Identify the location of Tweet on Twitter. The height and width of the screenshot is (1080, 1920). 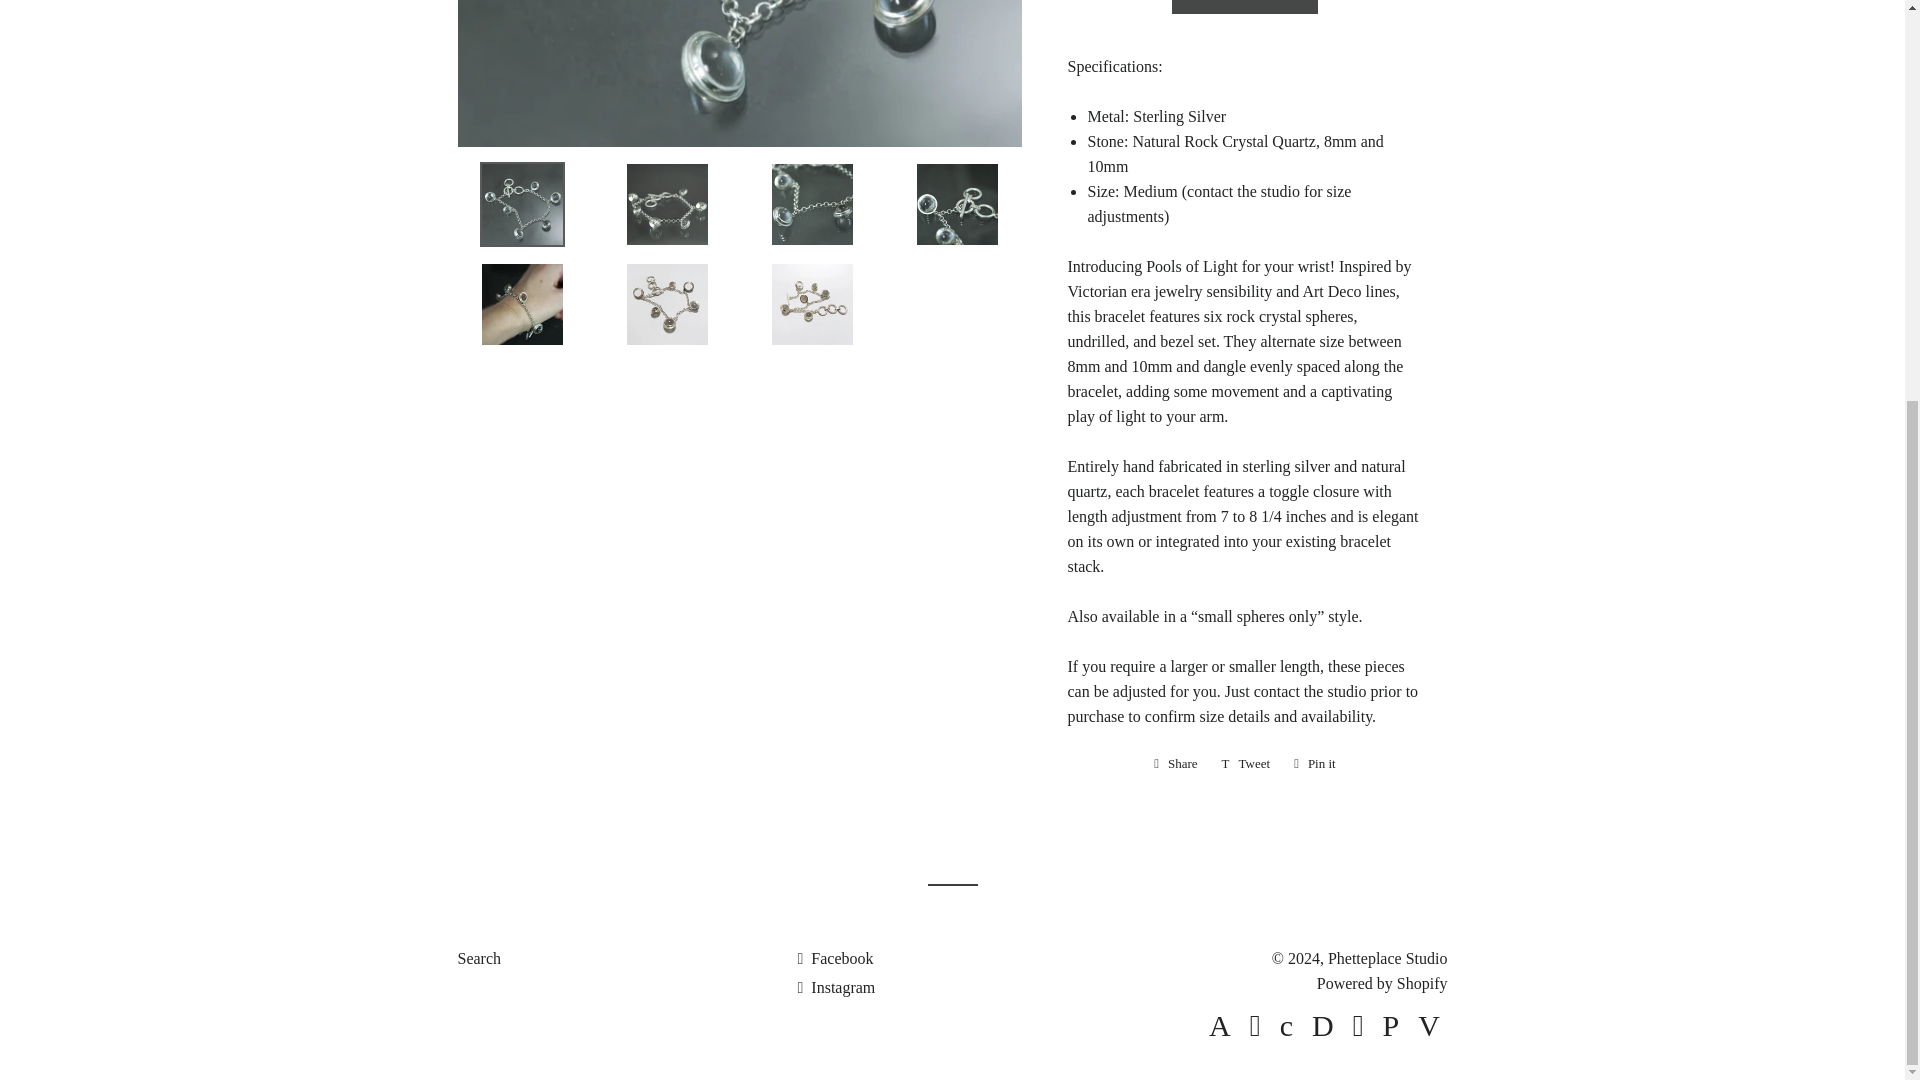
(1246, 764).